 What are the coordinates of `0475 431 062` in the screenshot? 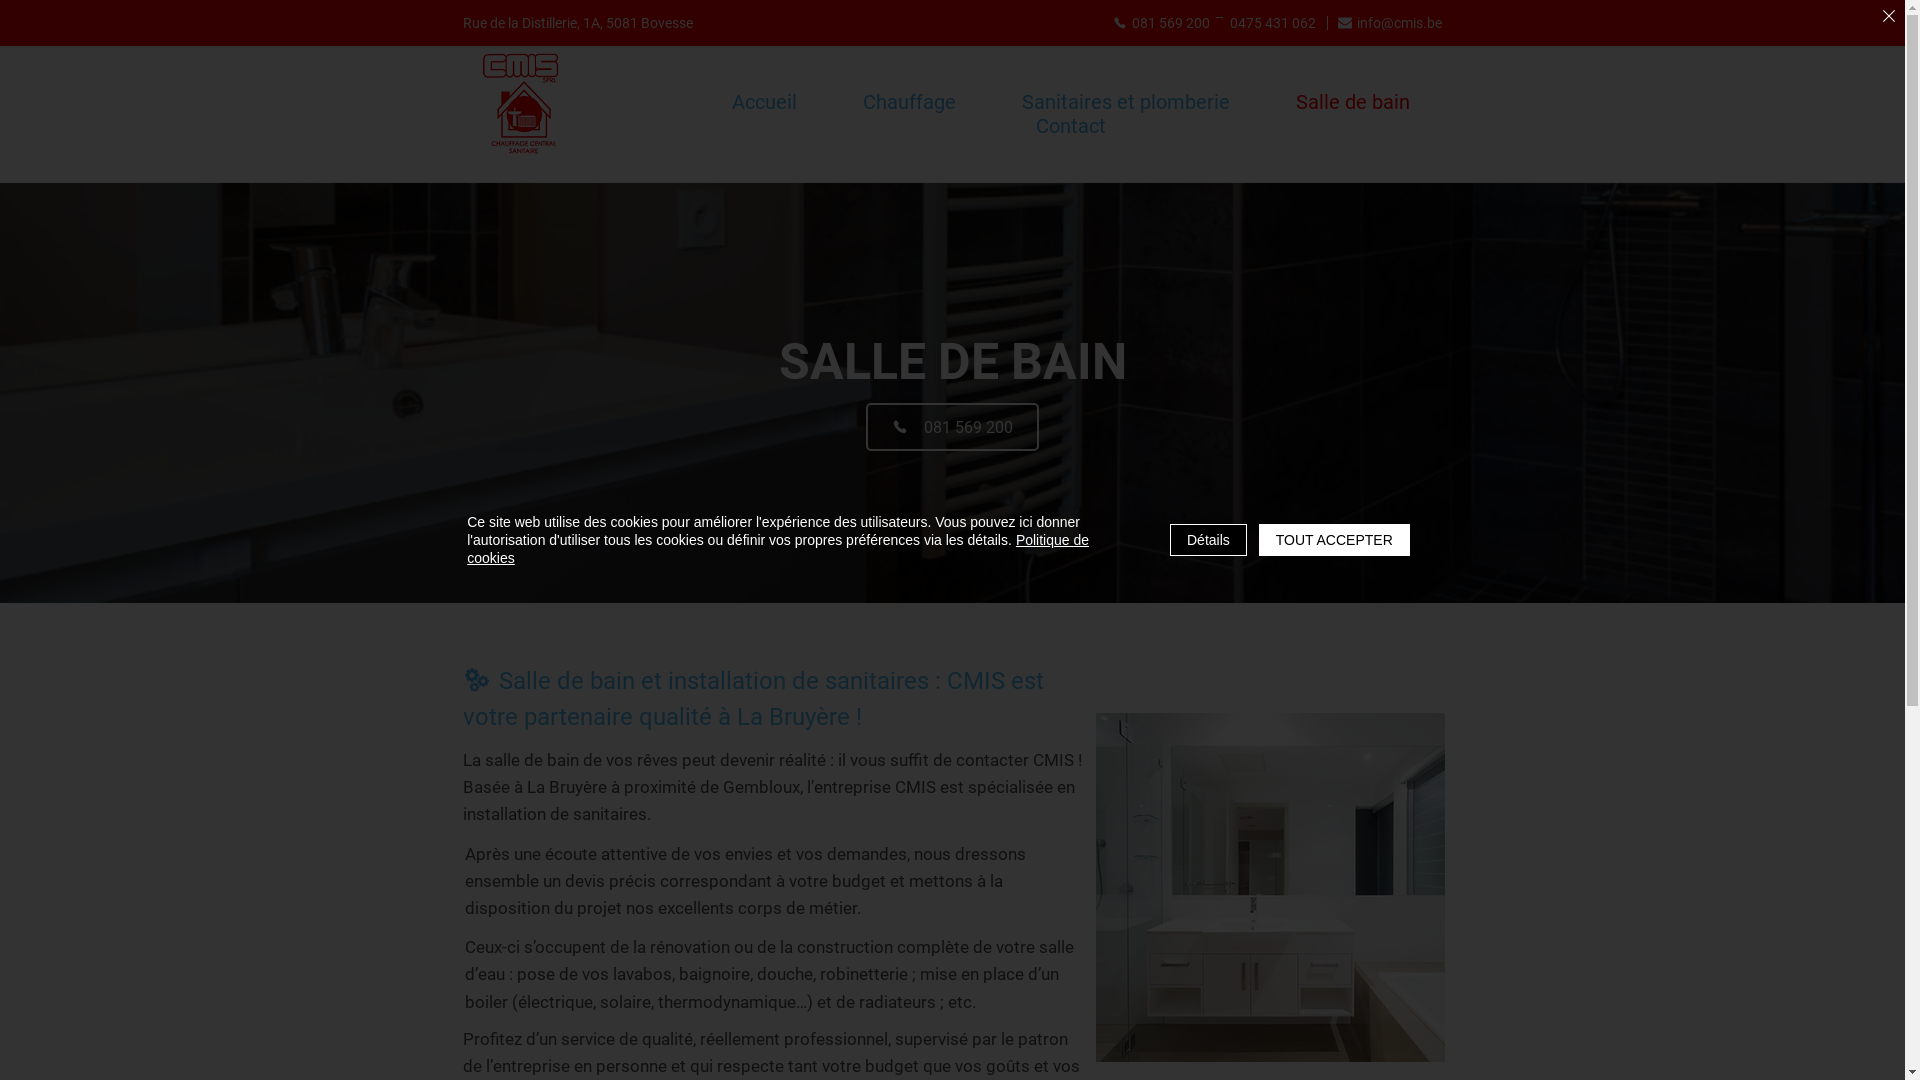 It's located at (1272, 23).